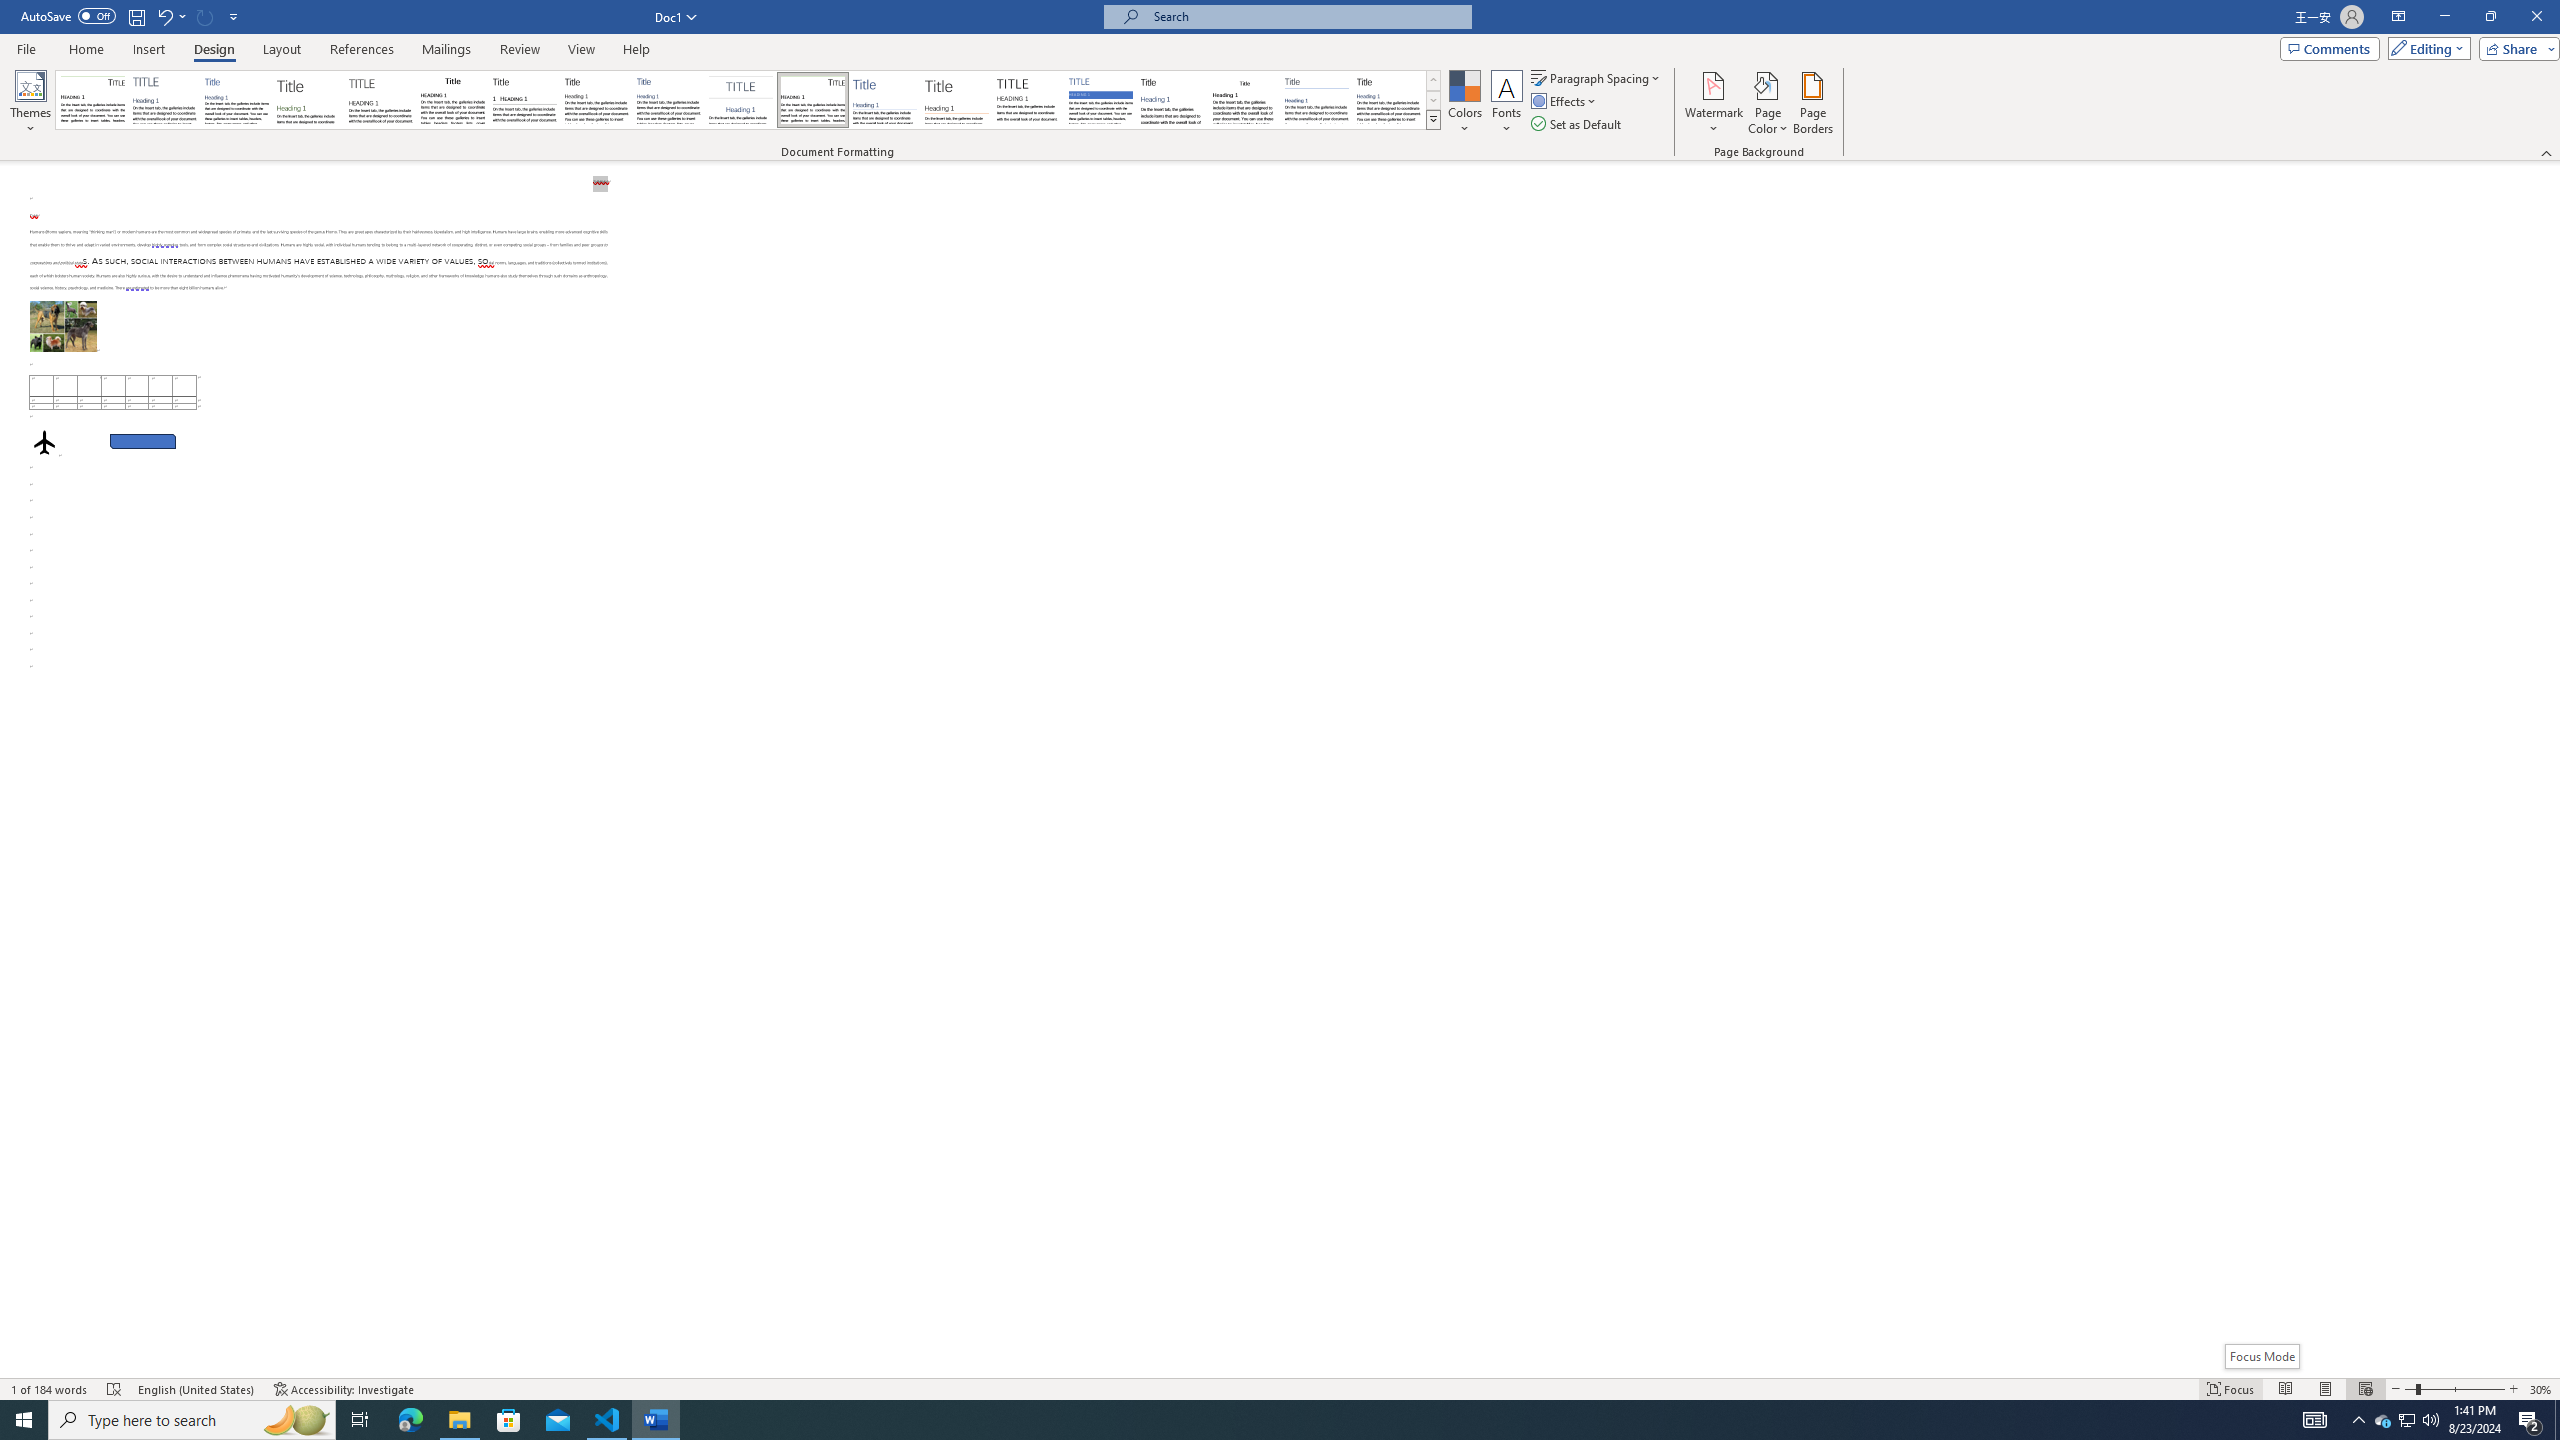 Image resolution: width=2560 pixels, height=1440 pixels. Describe the element at coordinates (238, 100) in the screenshot. I see `Basic (Simple)` at that location.